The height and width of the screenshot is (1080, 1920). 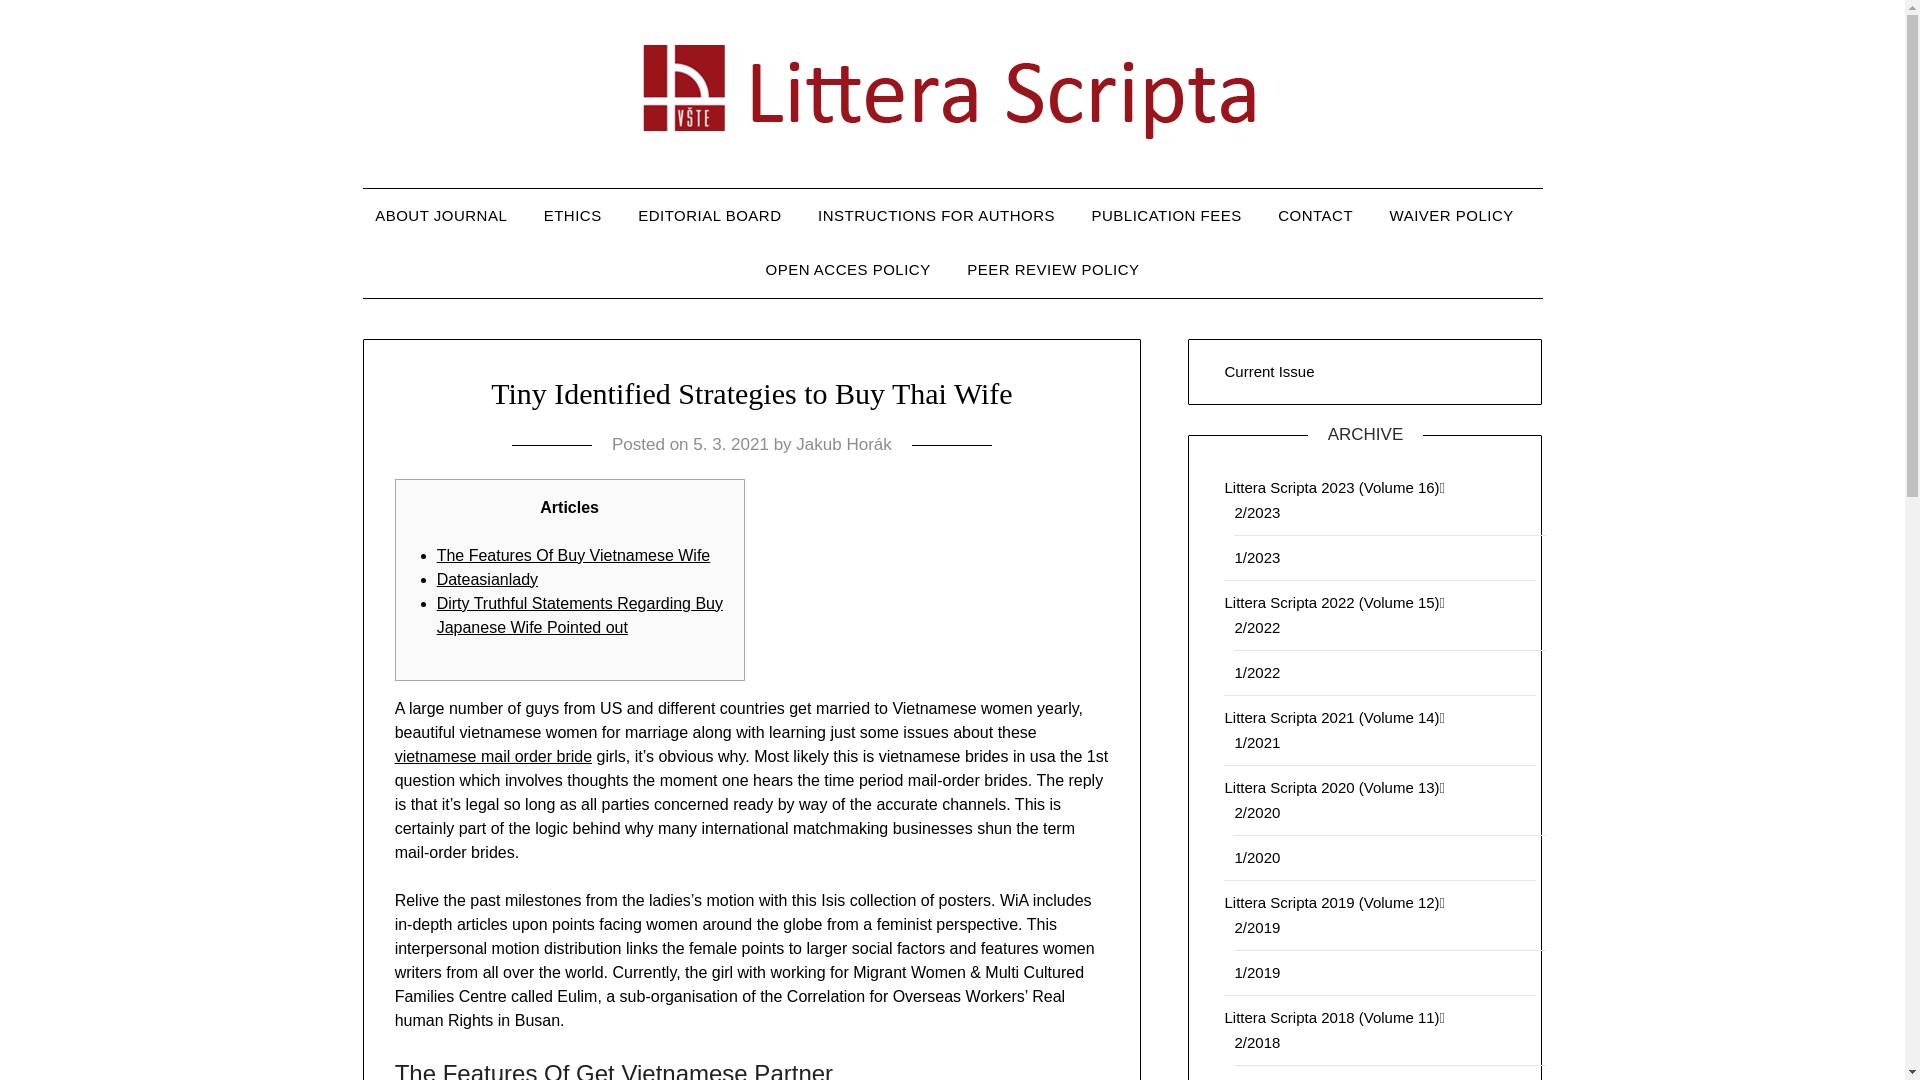 I want to click on ETHICS, so click(x=573, y=216).